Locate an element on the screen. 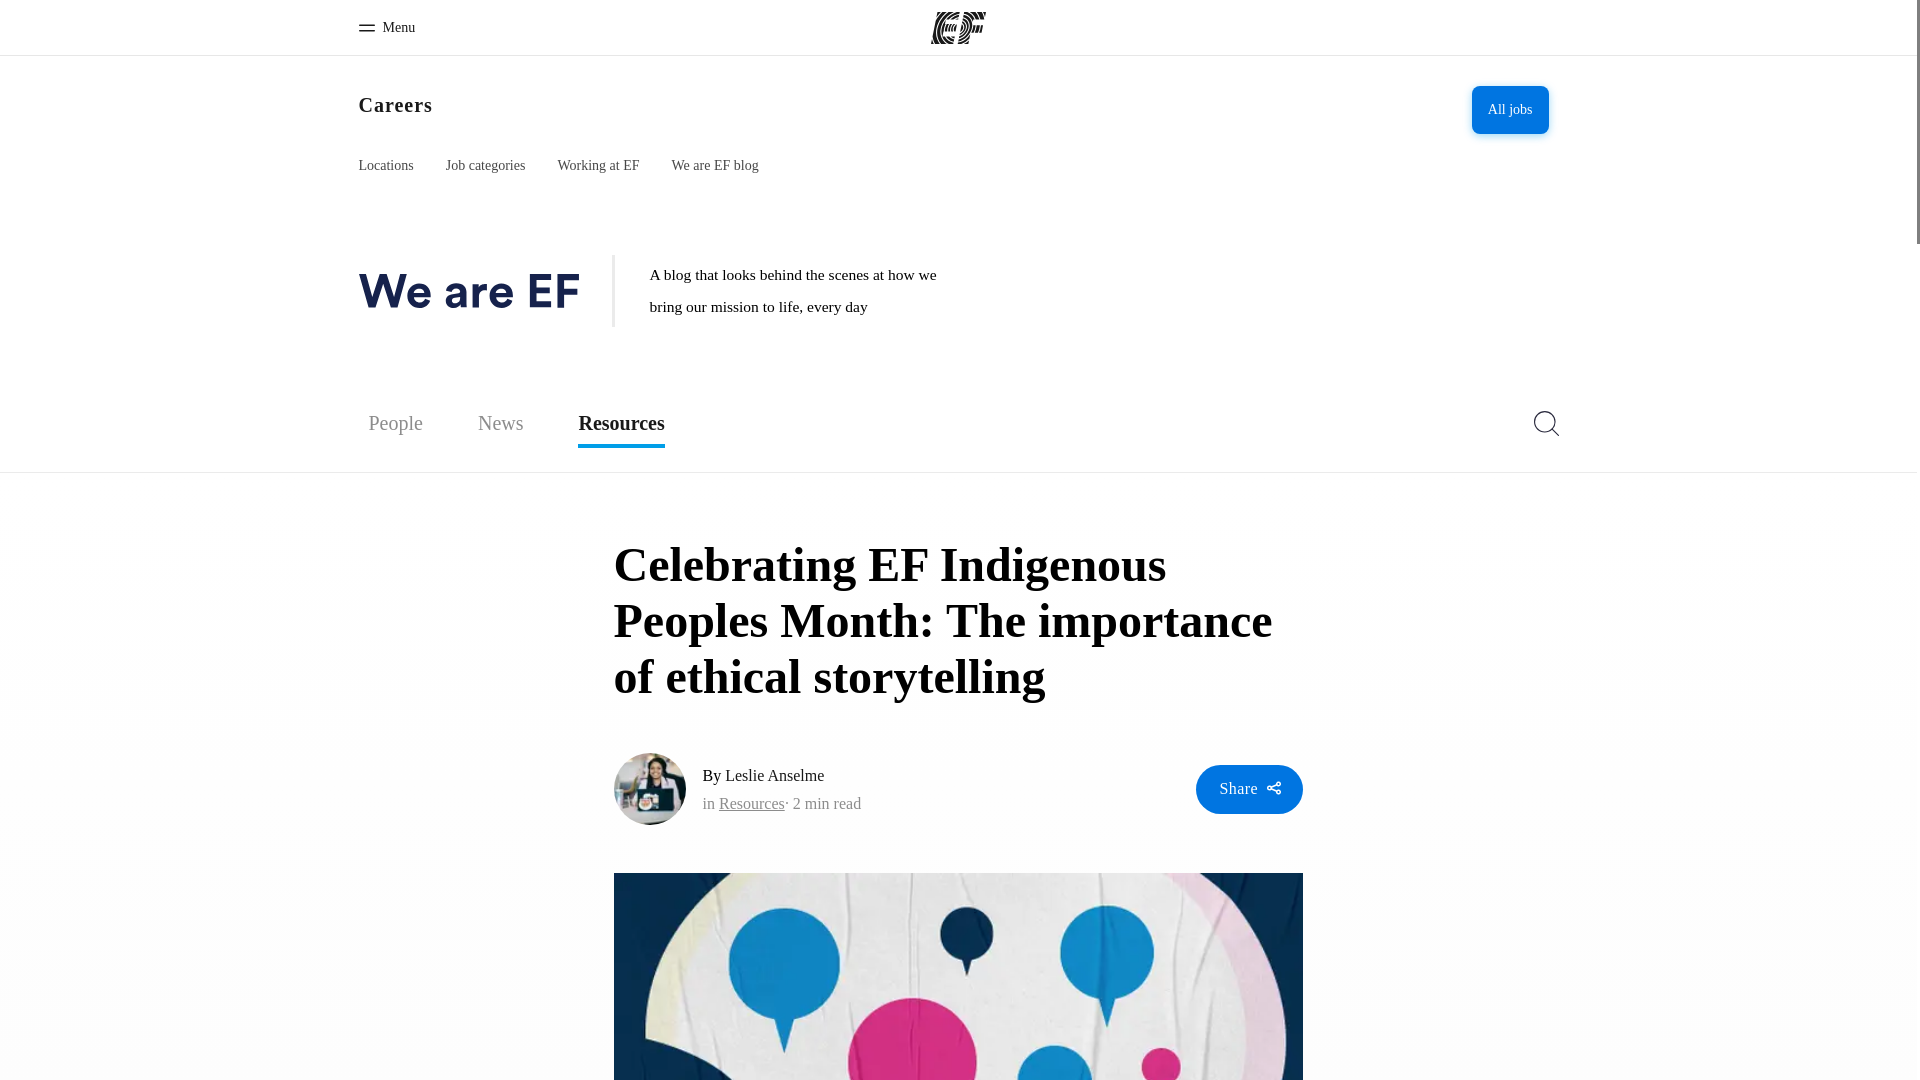 The height and width of the screenshot is (1080, 1920). Careers is located at coordinates (394, 104).